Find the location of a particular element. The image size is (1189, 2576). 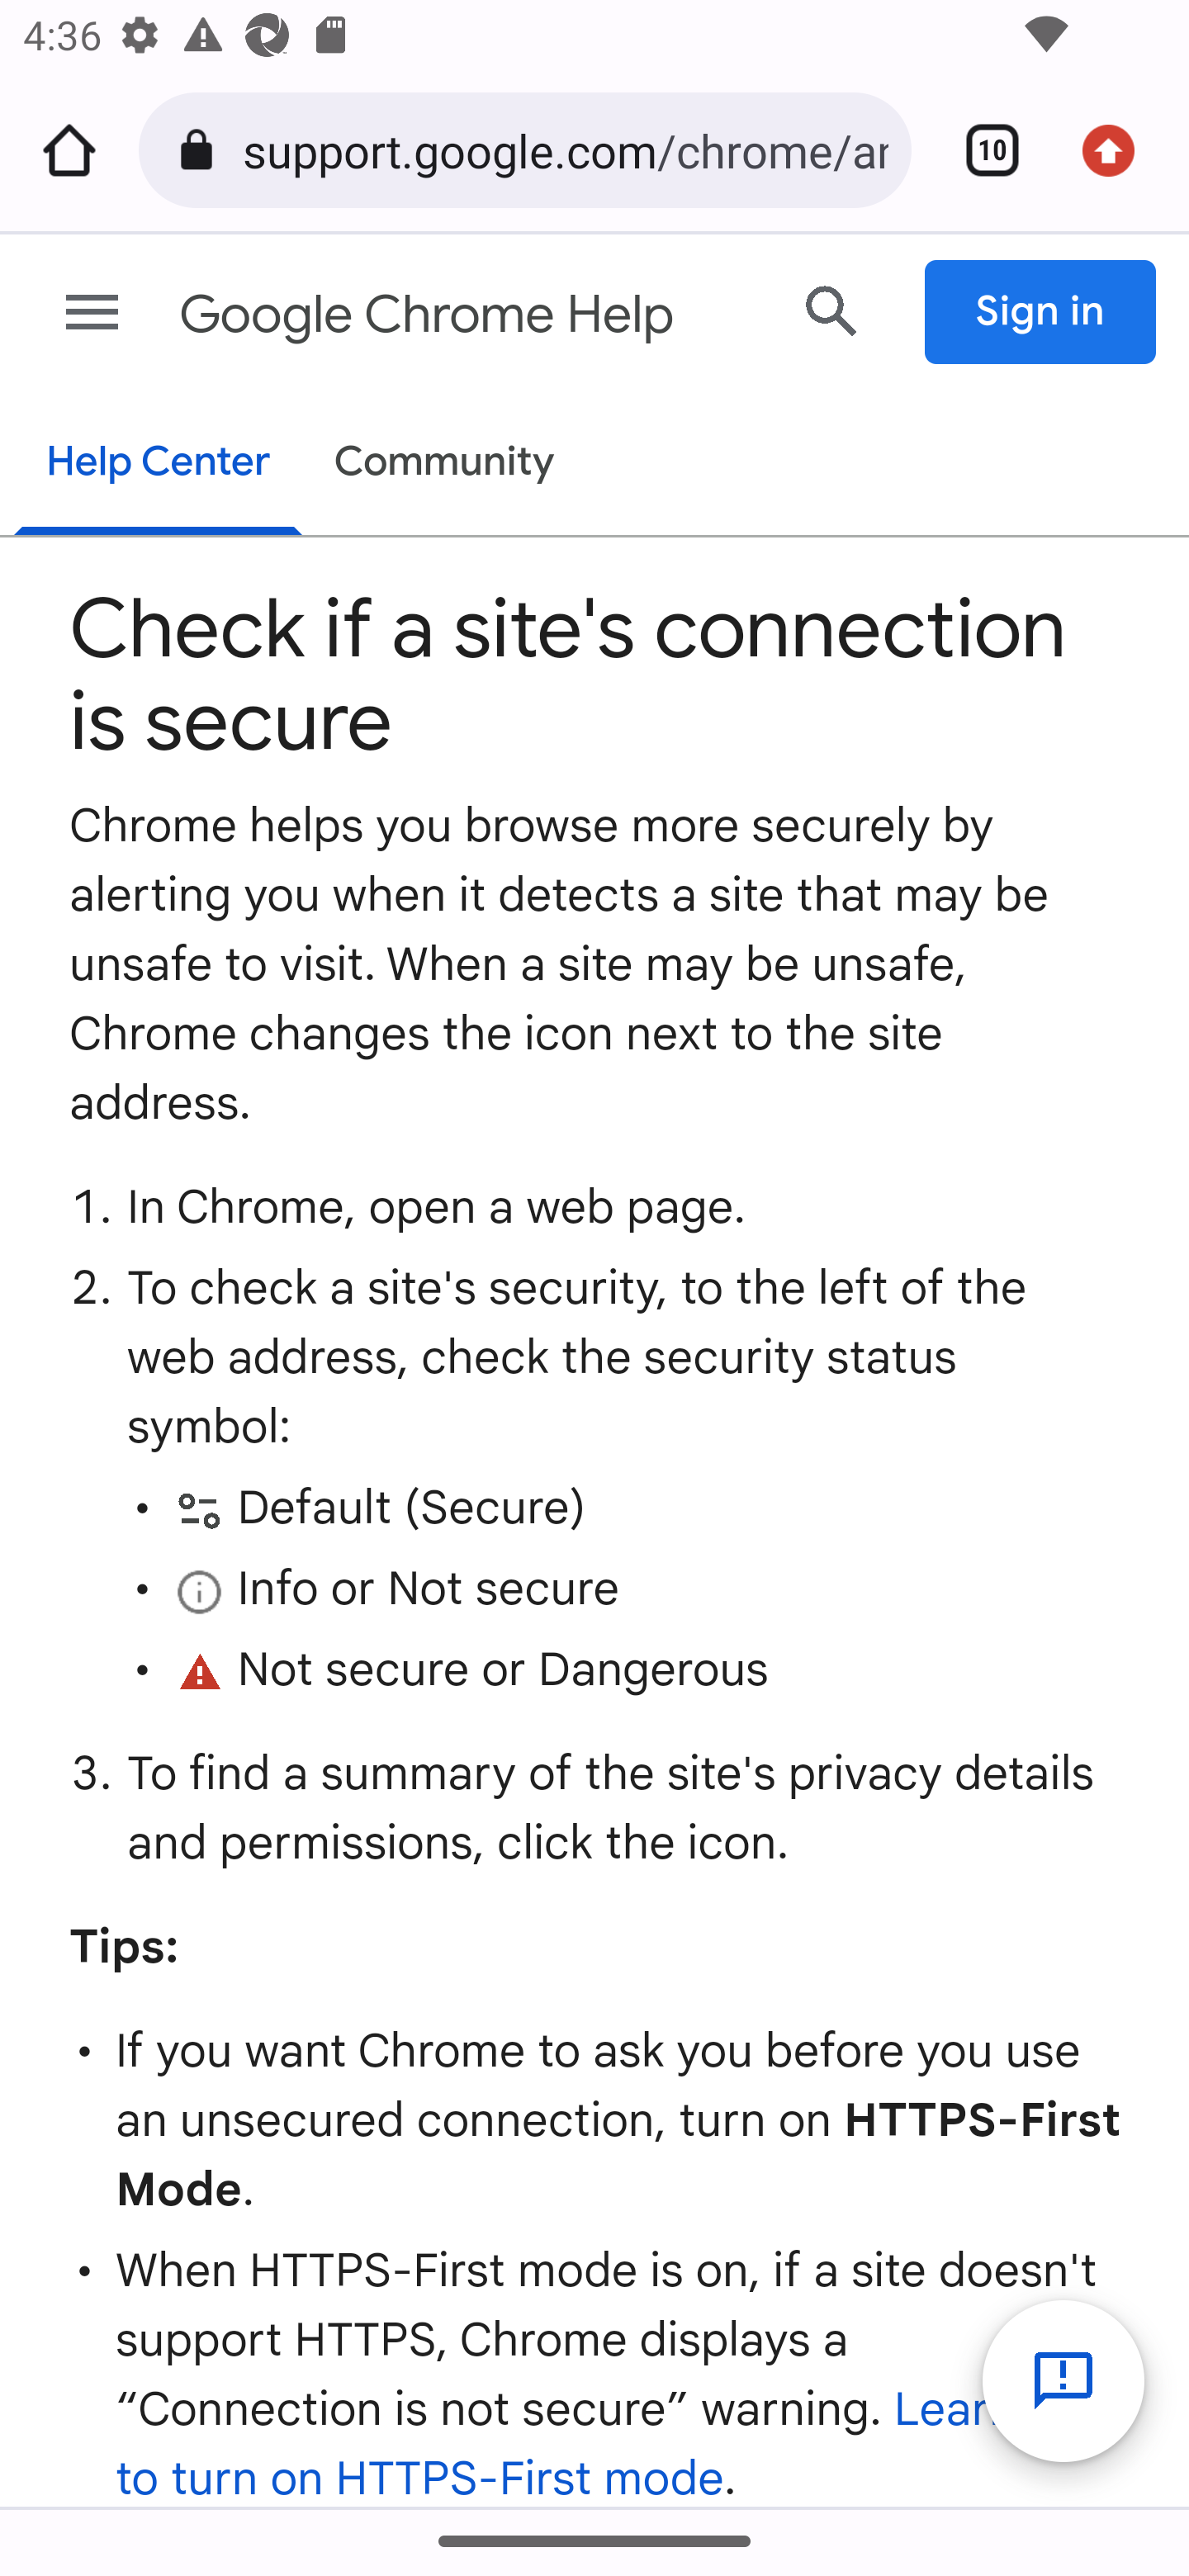

Switch or close tabs is located at coordinates (981, 150).